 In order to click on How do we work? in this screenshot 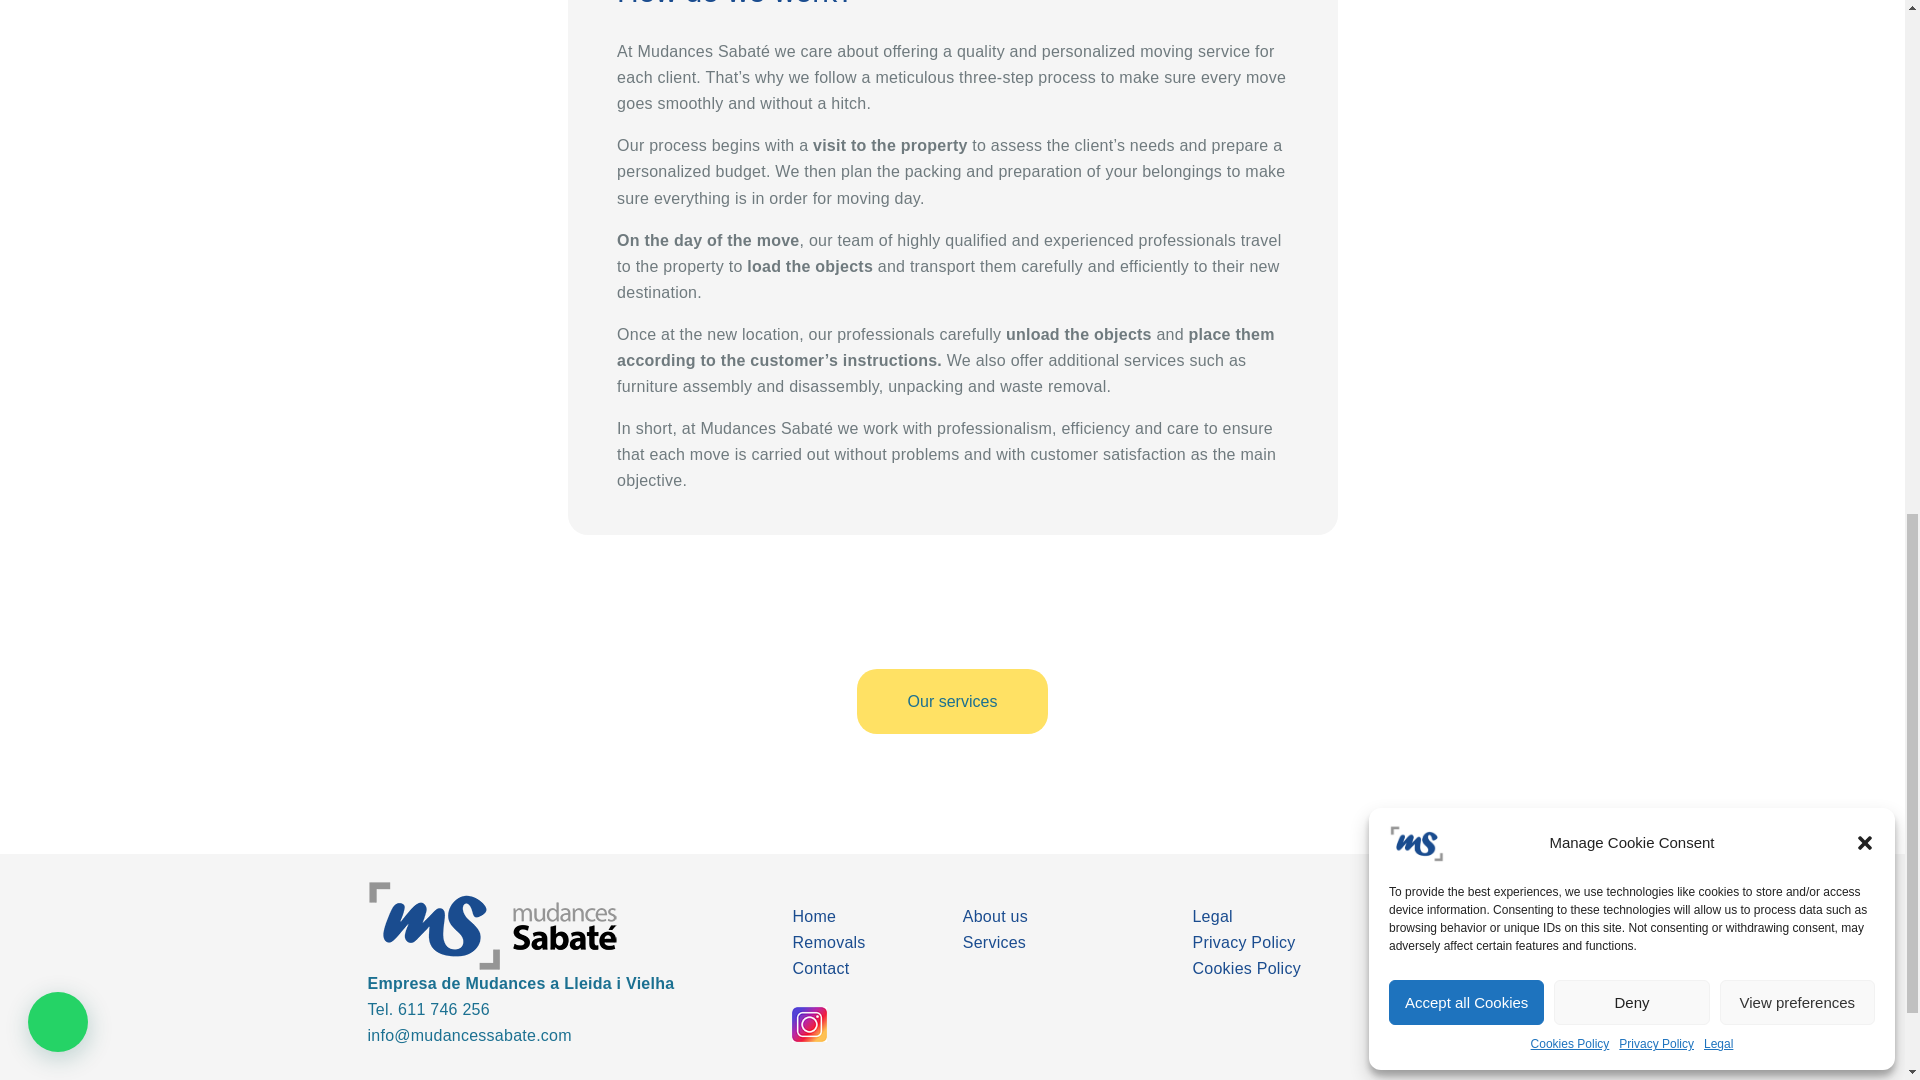, I will do `click(952, 10)`.